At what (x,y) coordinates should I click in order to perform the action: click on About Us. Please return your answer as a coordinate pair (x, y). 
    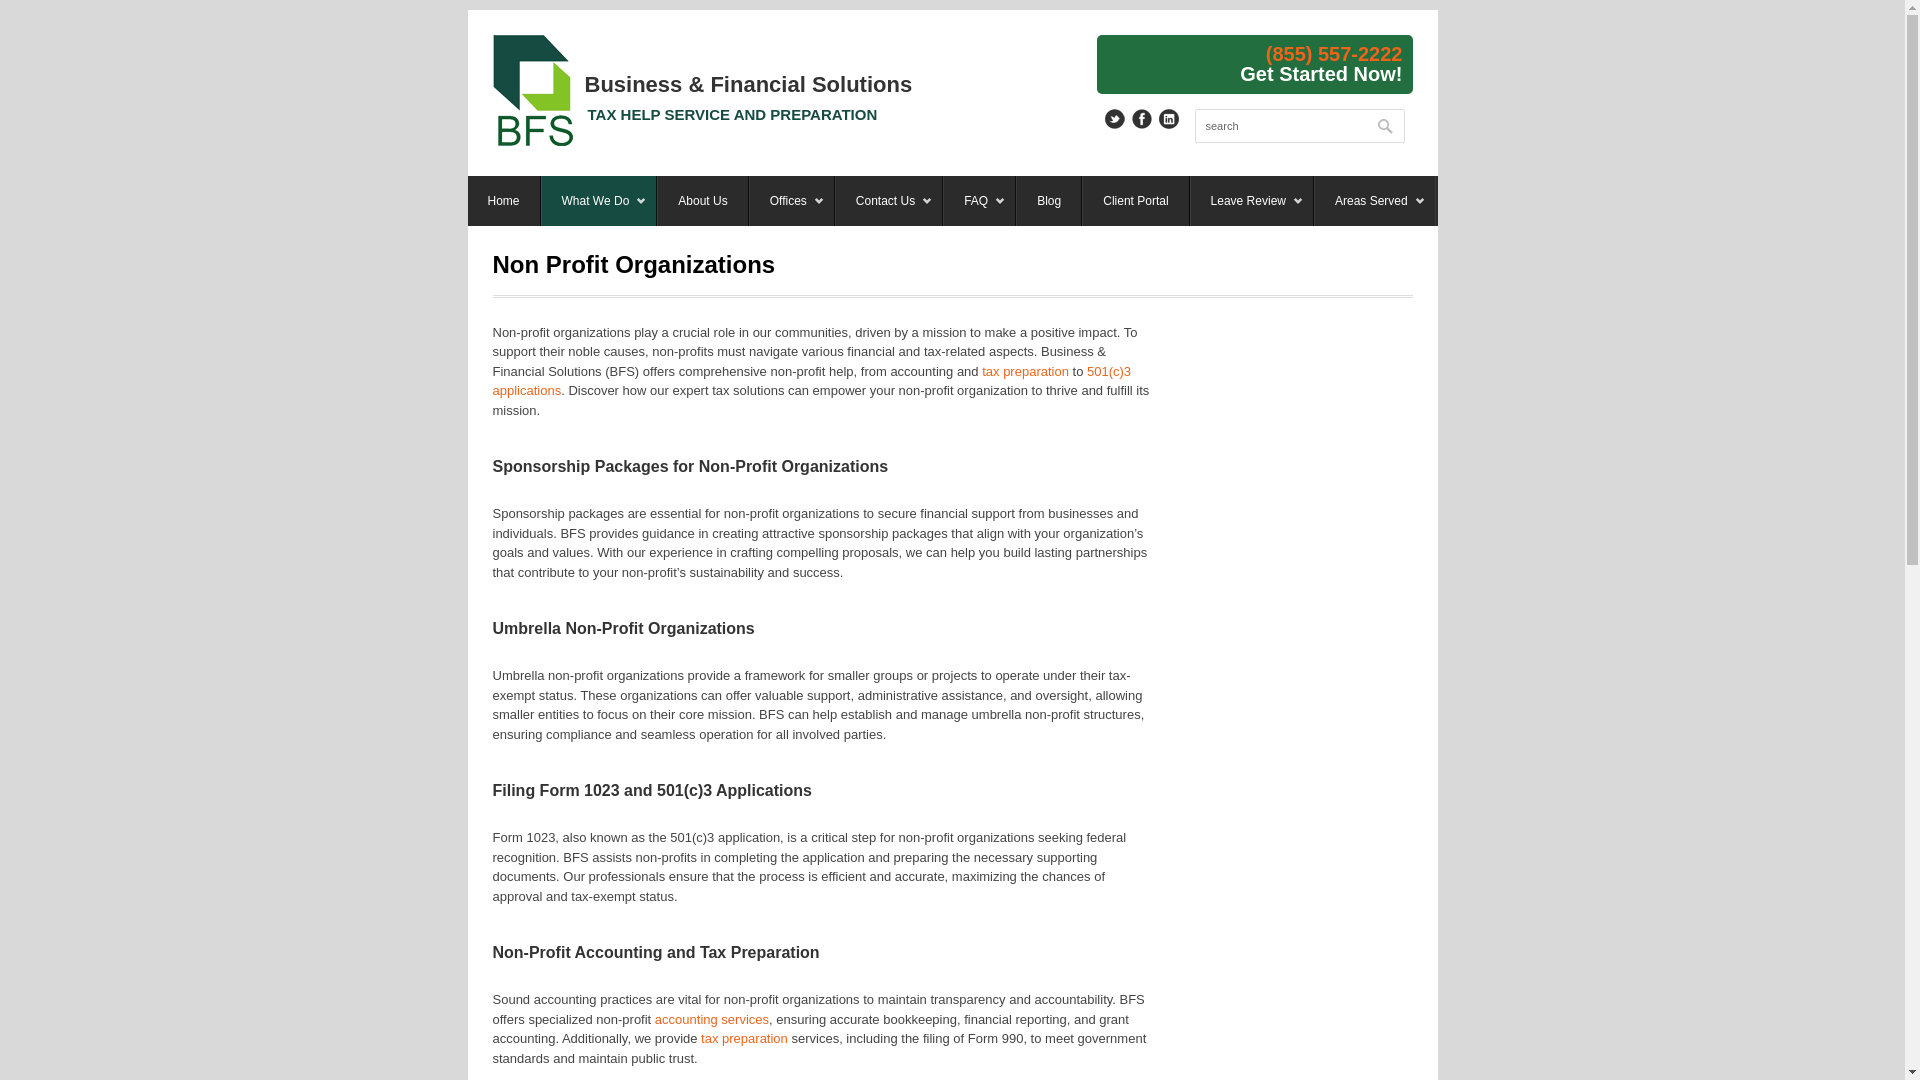
    Looking at the image, I should click on (702, 200).